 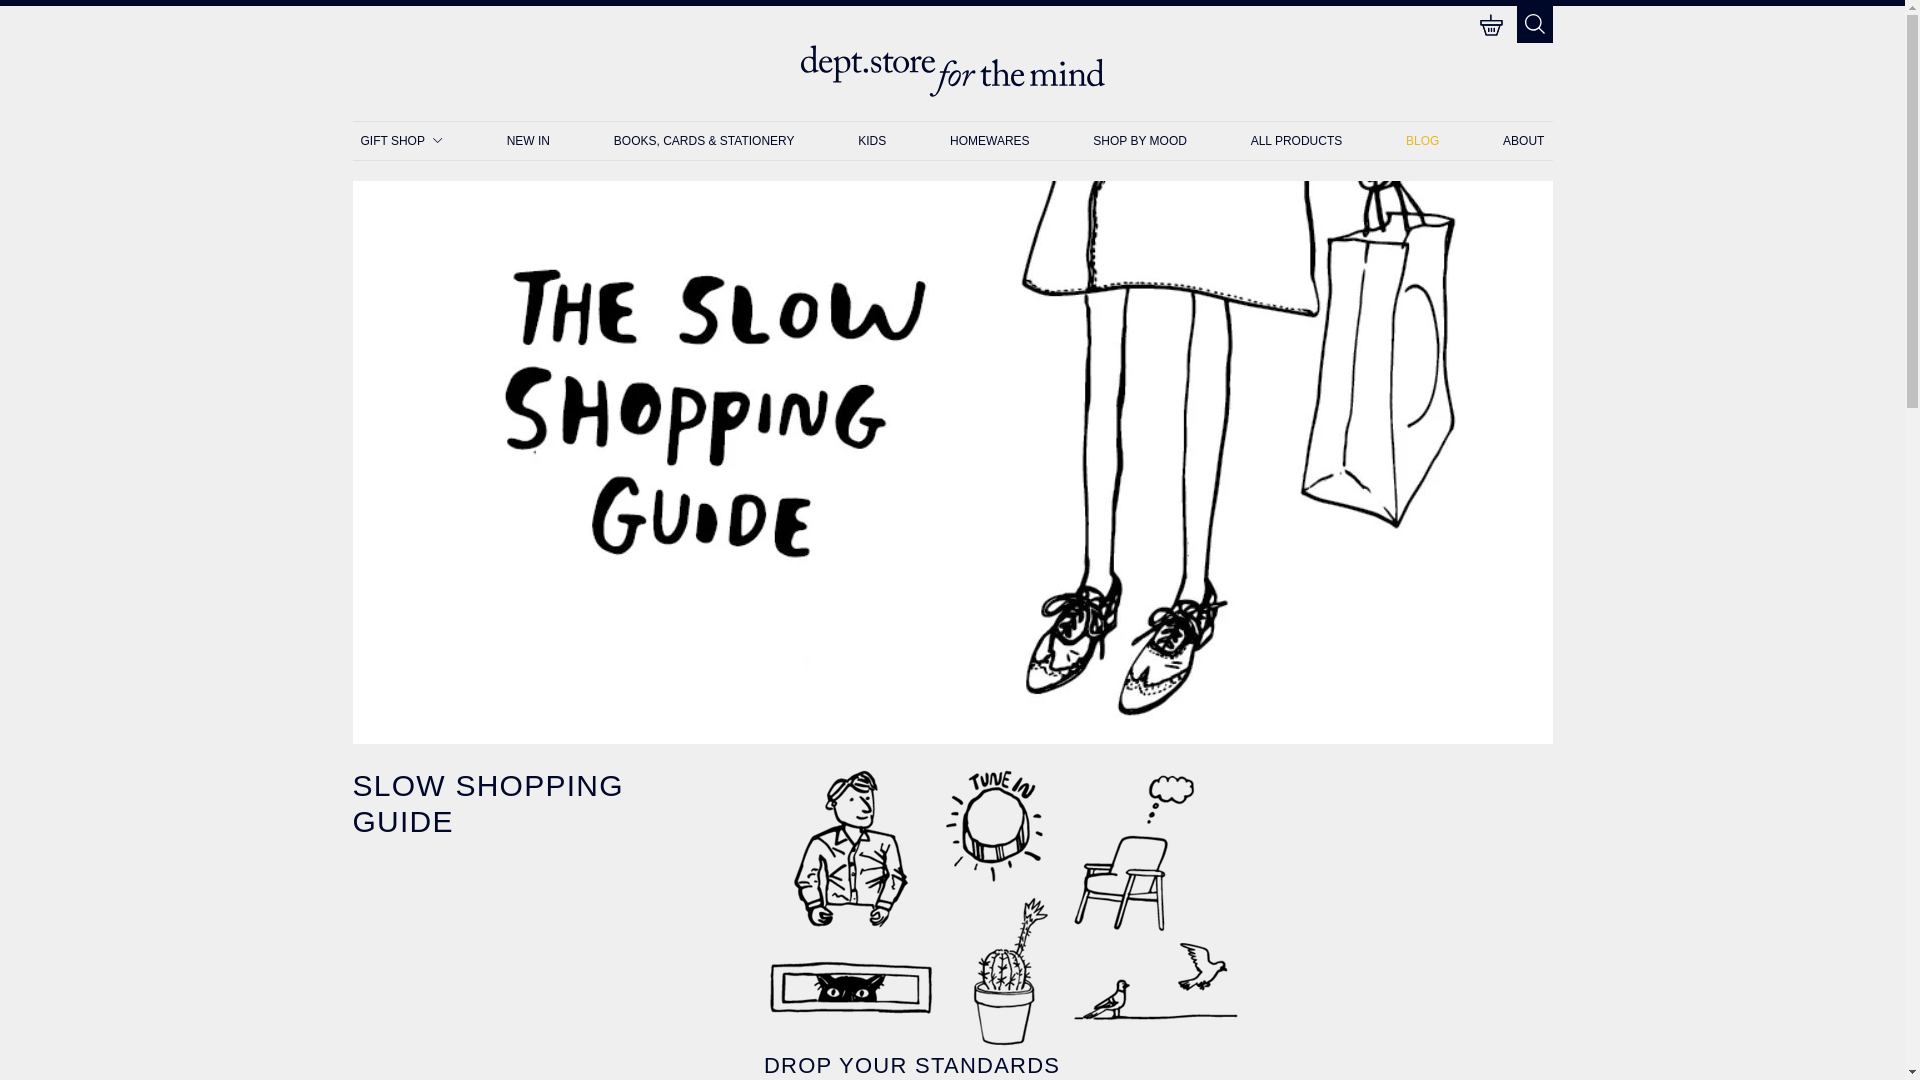 I want to click on ALL PRODUCTS, so click(x=528, y=140).